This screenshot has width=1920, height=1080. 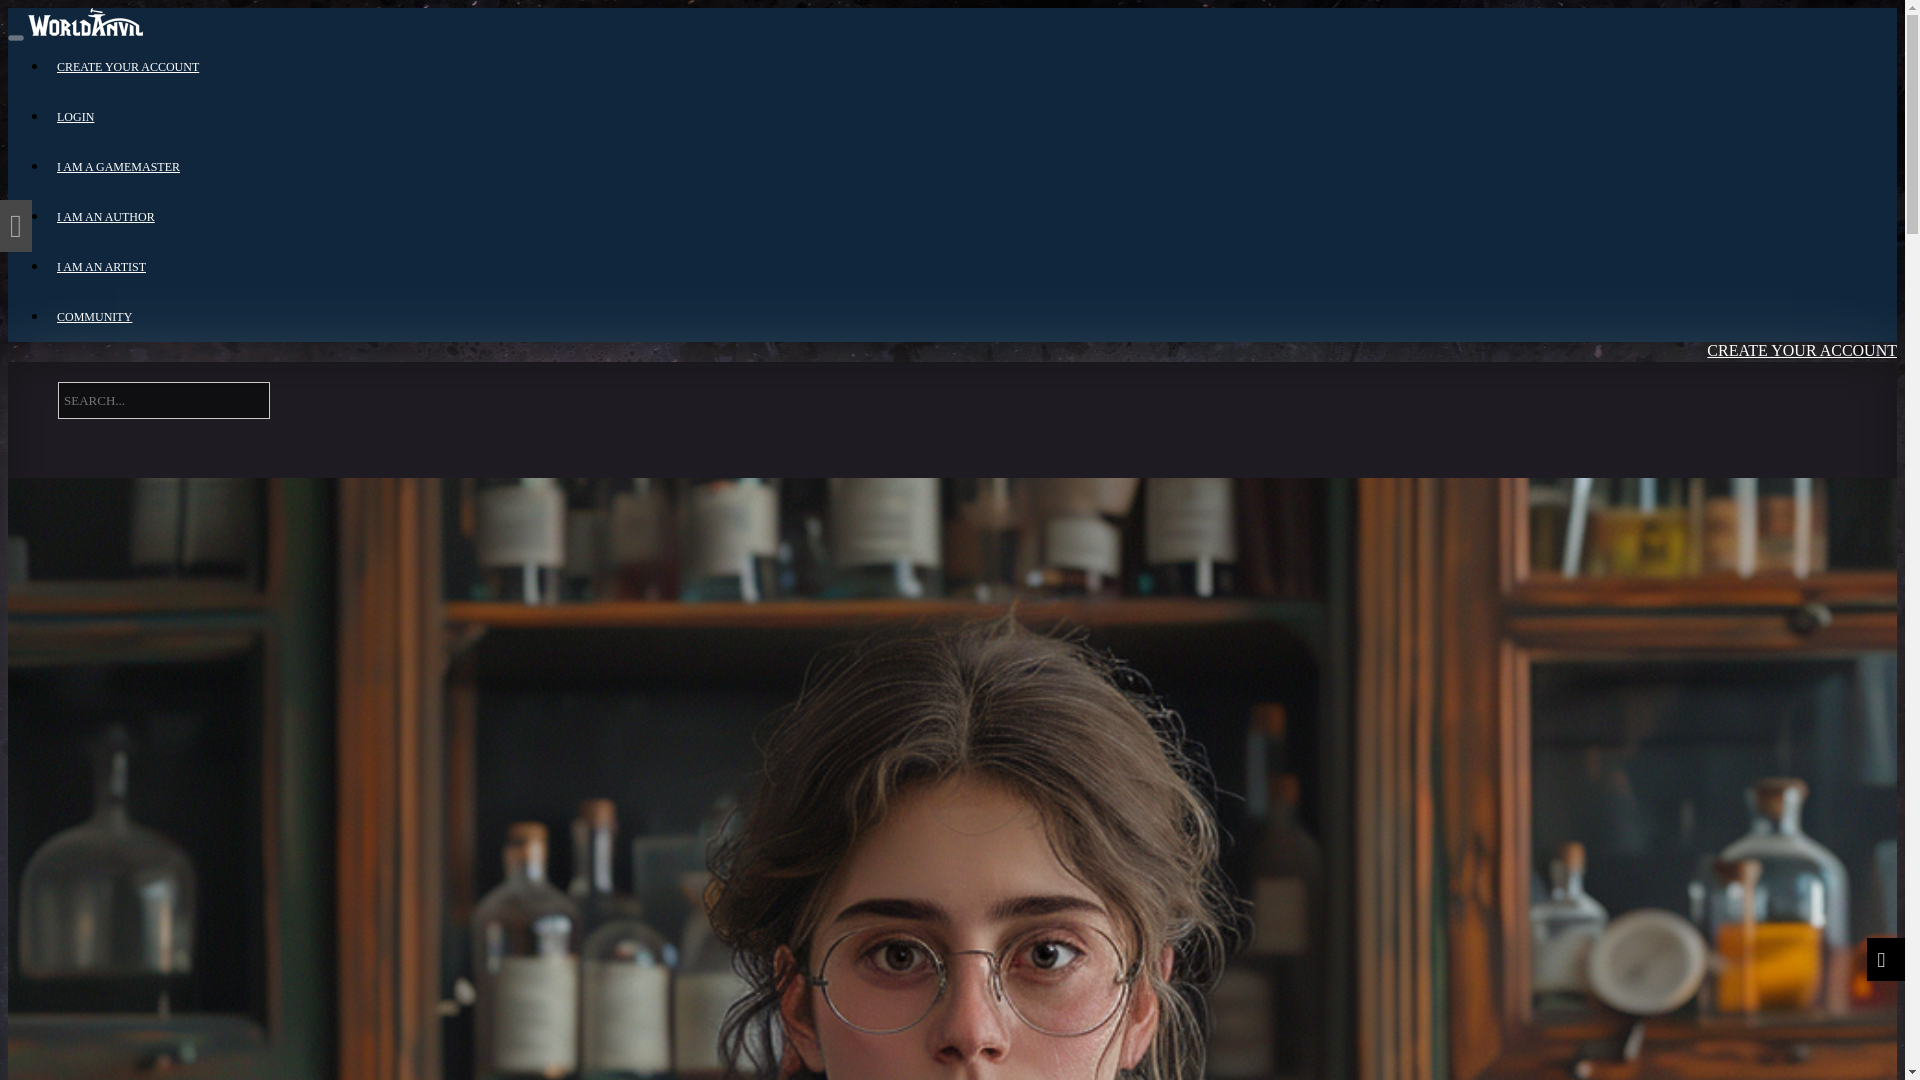 What do you see at coordinates (102, 267) in the screenshot?
I see `I AM AN ARTIST` at bounding box center [102, 267].